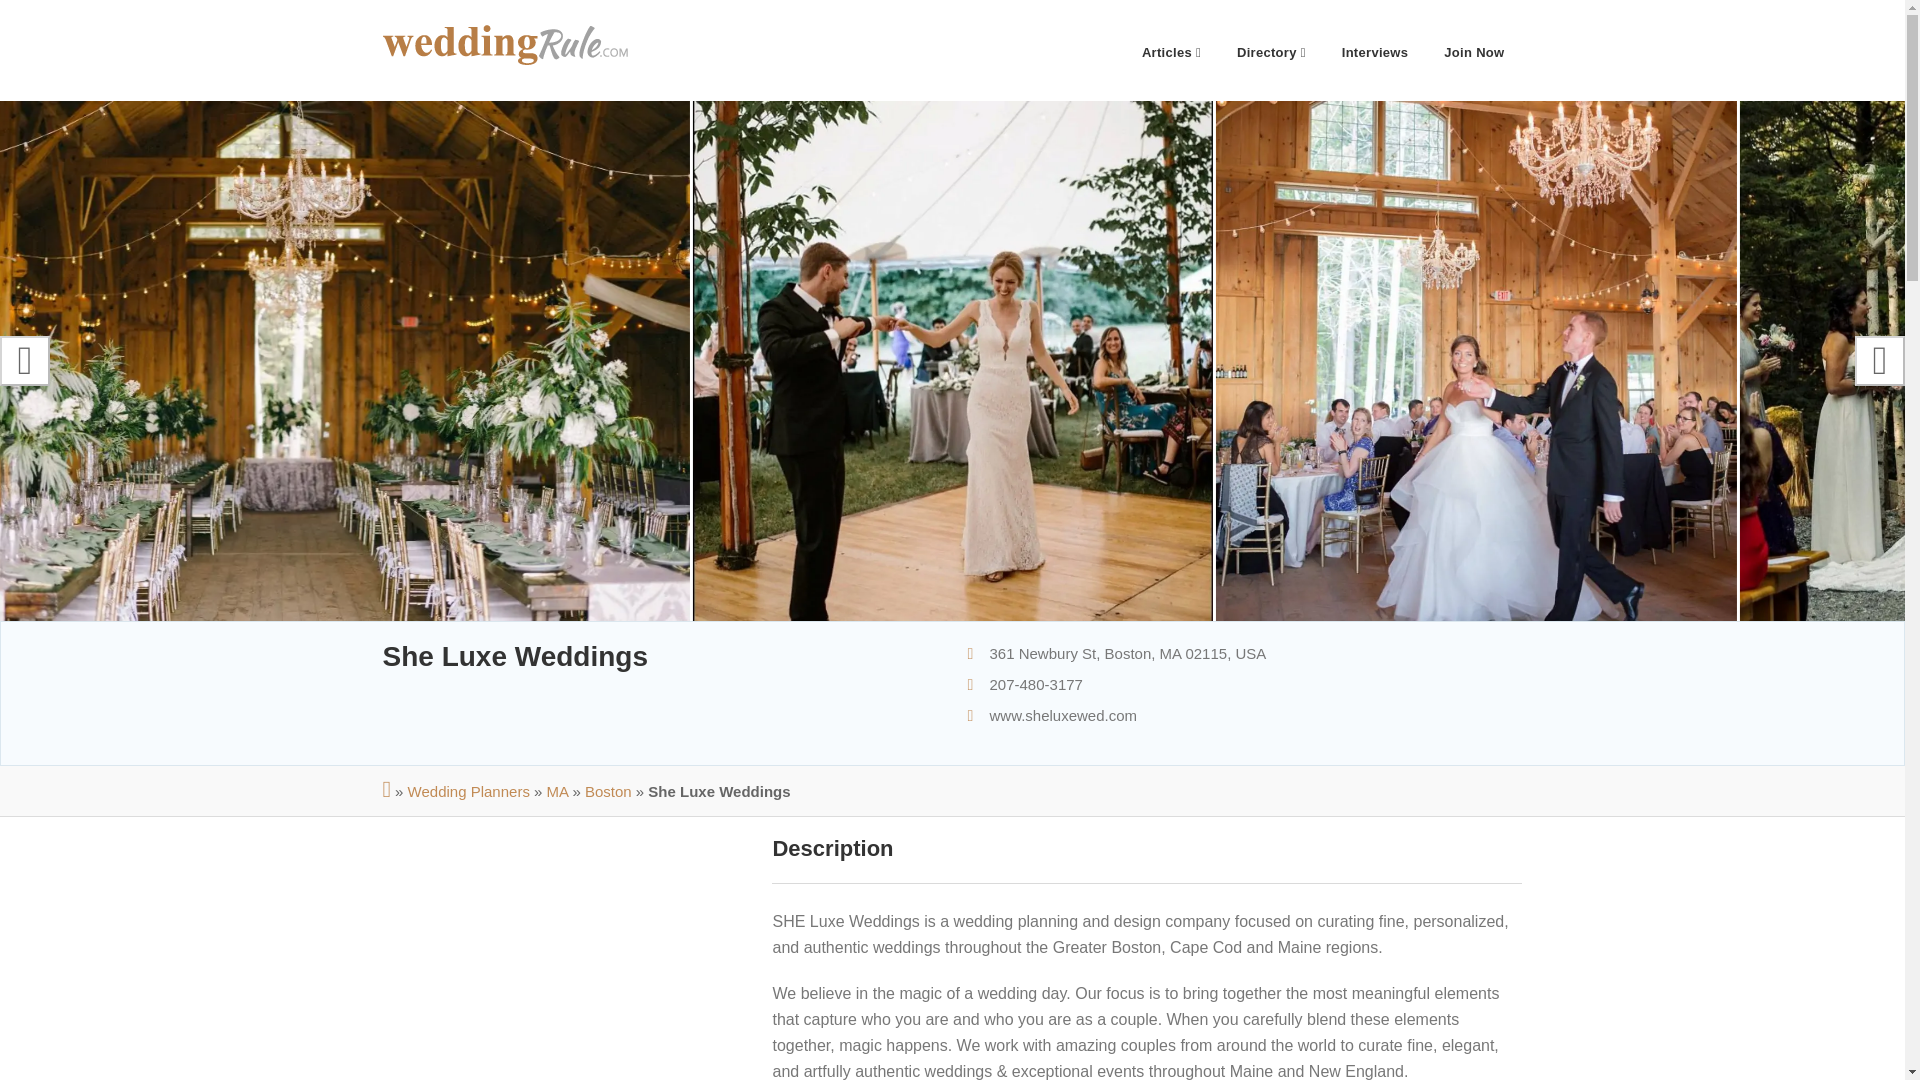 This screenshot has width=1920, height=1080. What do you see at coordinates (1064, 715) in the screenshot?
I see `www.sheluxewed.com` at bounding box center [1064, 715].